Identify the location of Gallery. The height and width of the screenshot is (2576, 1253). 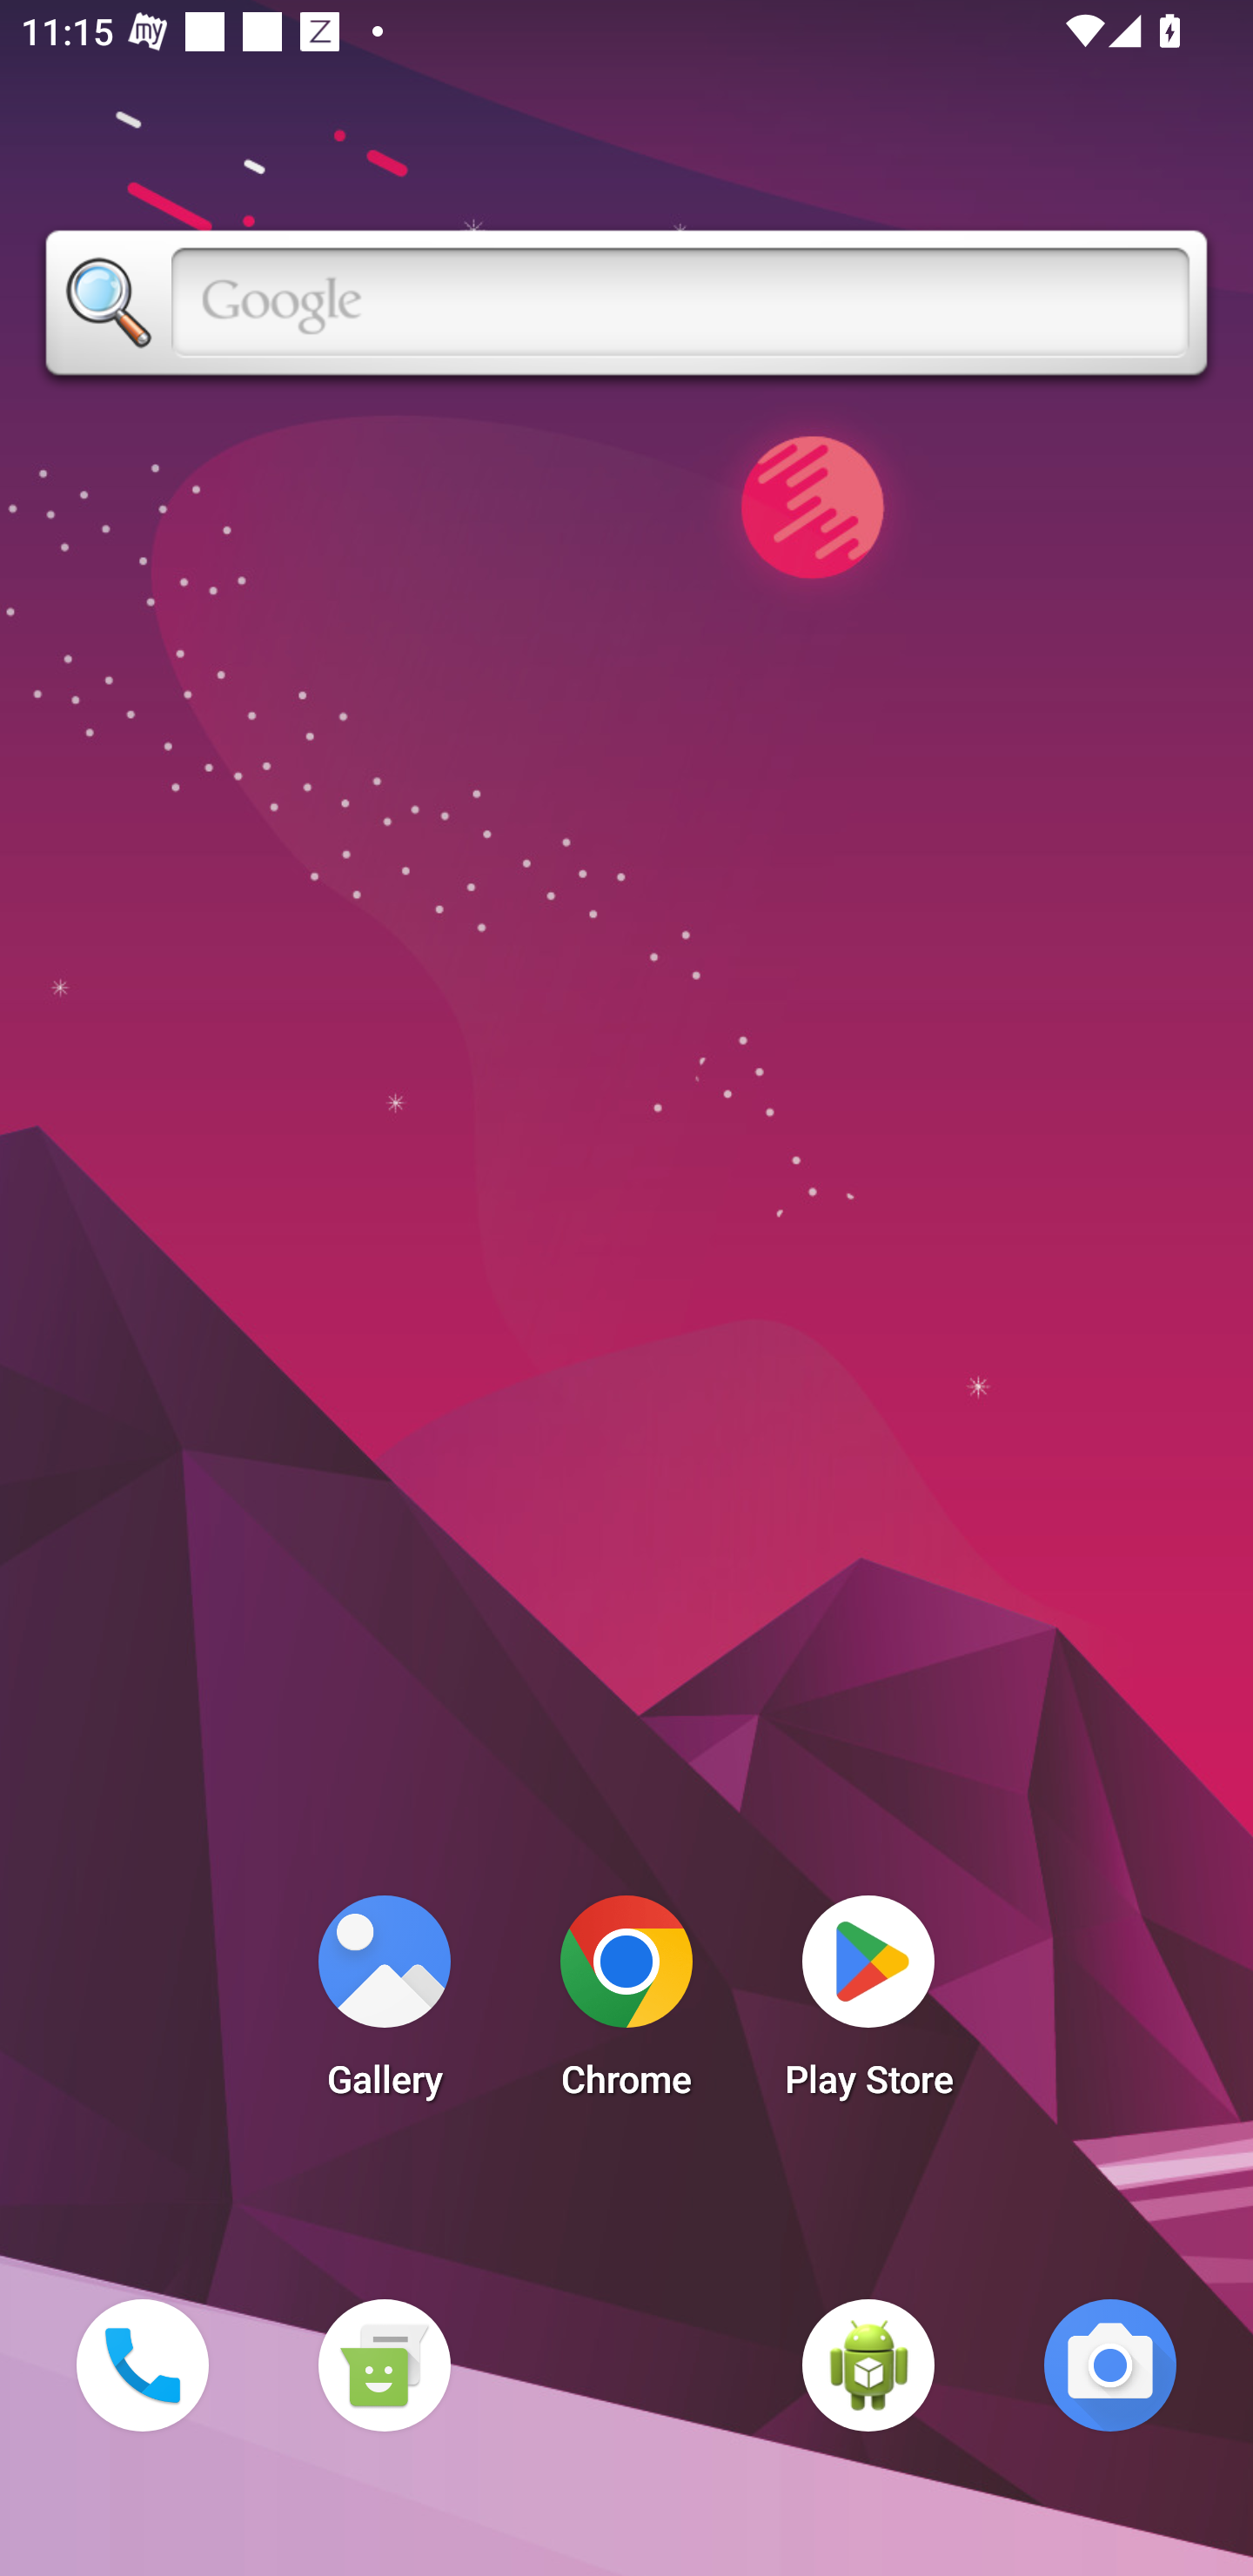
(384, 2005).